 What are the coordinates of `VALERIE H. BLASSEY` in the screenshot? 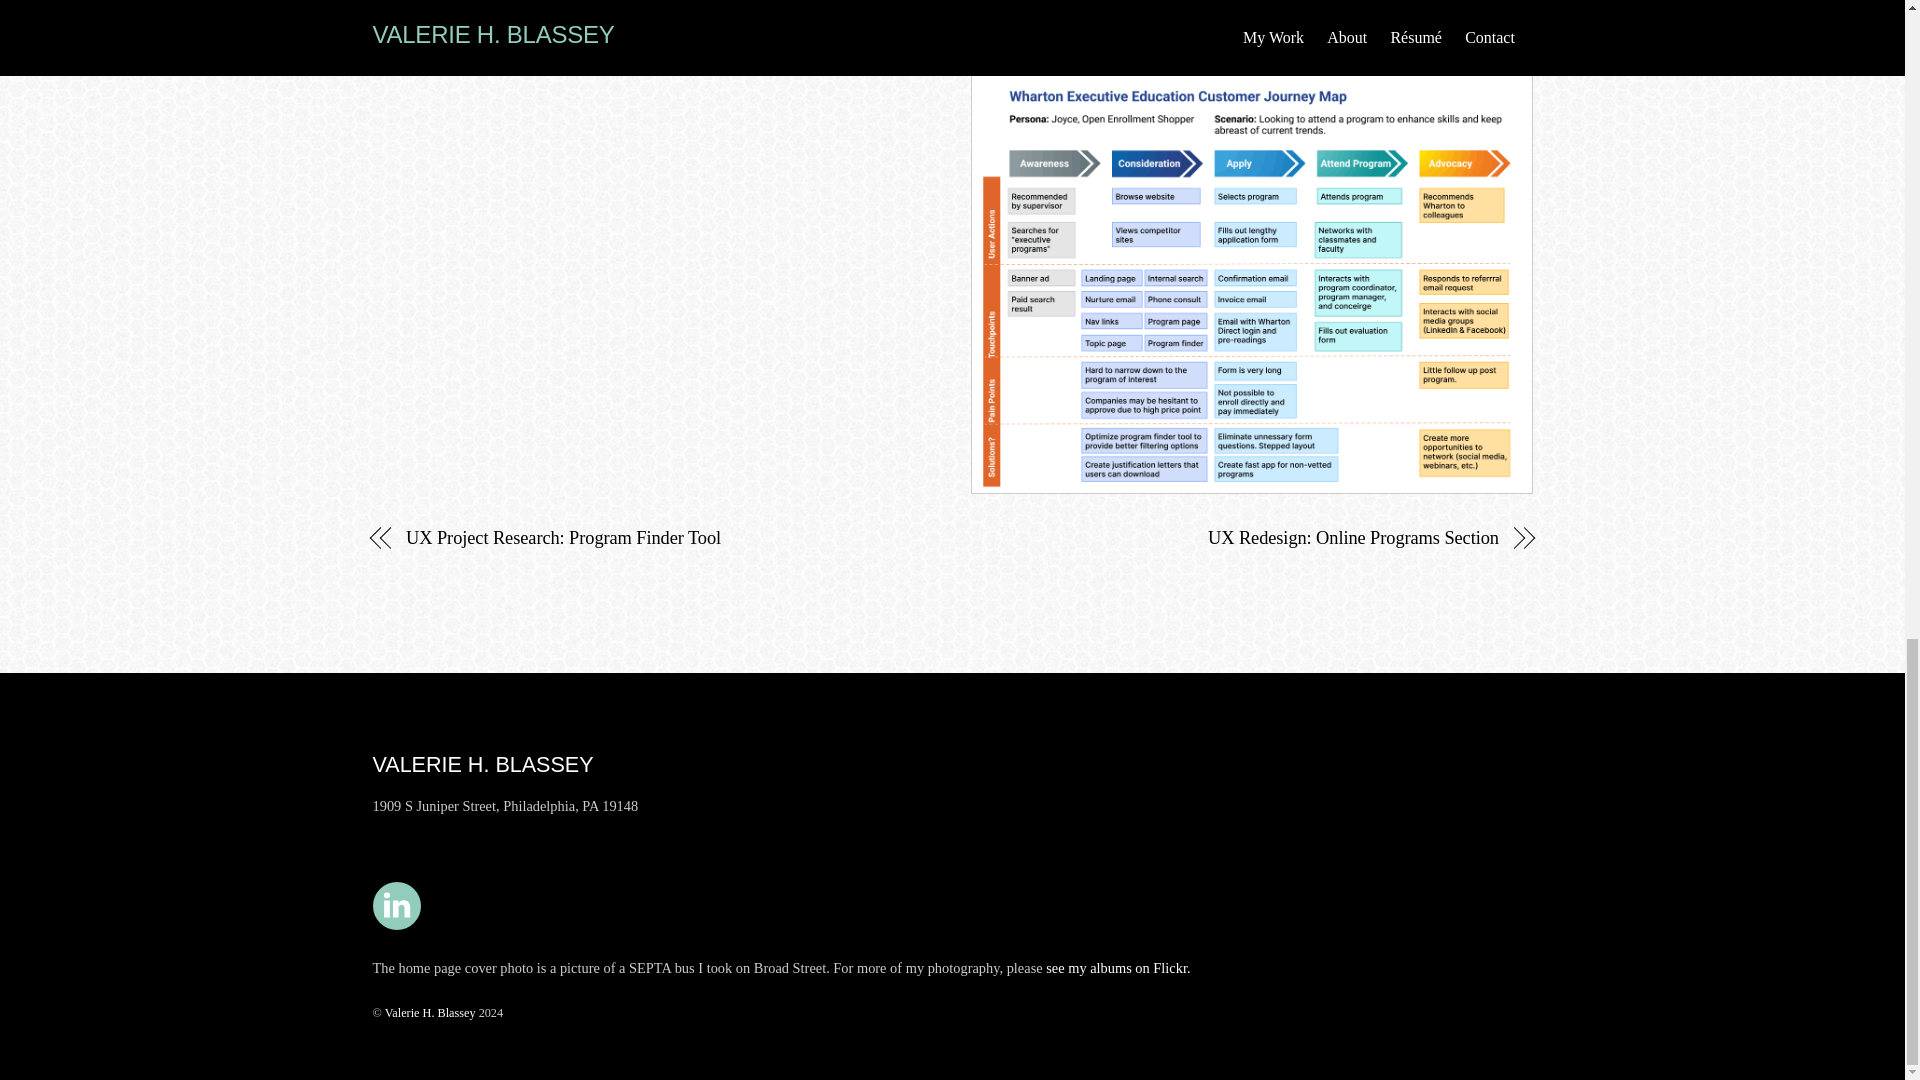 It's located at (482, 764).